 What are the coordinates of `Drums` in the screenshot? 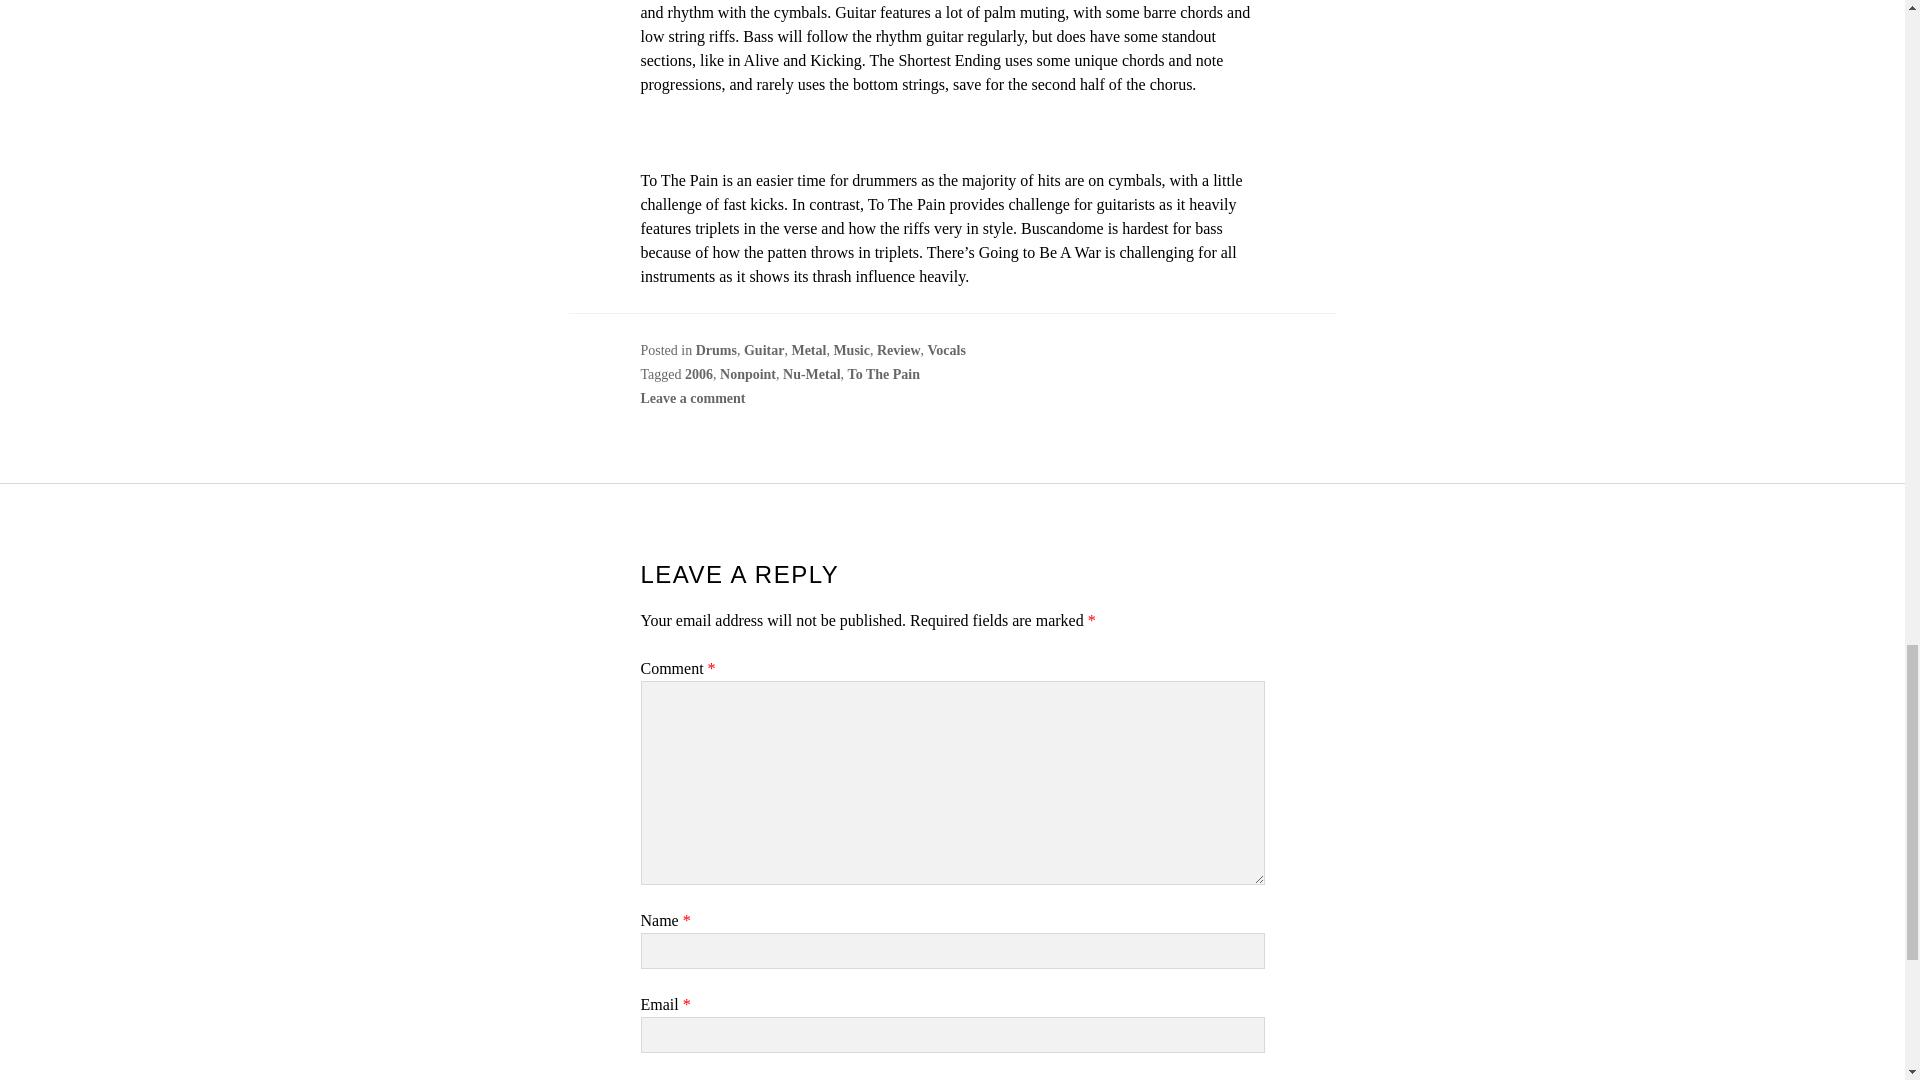 It's located at (716, 350).